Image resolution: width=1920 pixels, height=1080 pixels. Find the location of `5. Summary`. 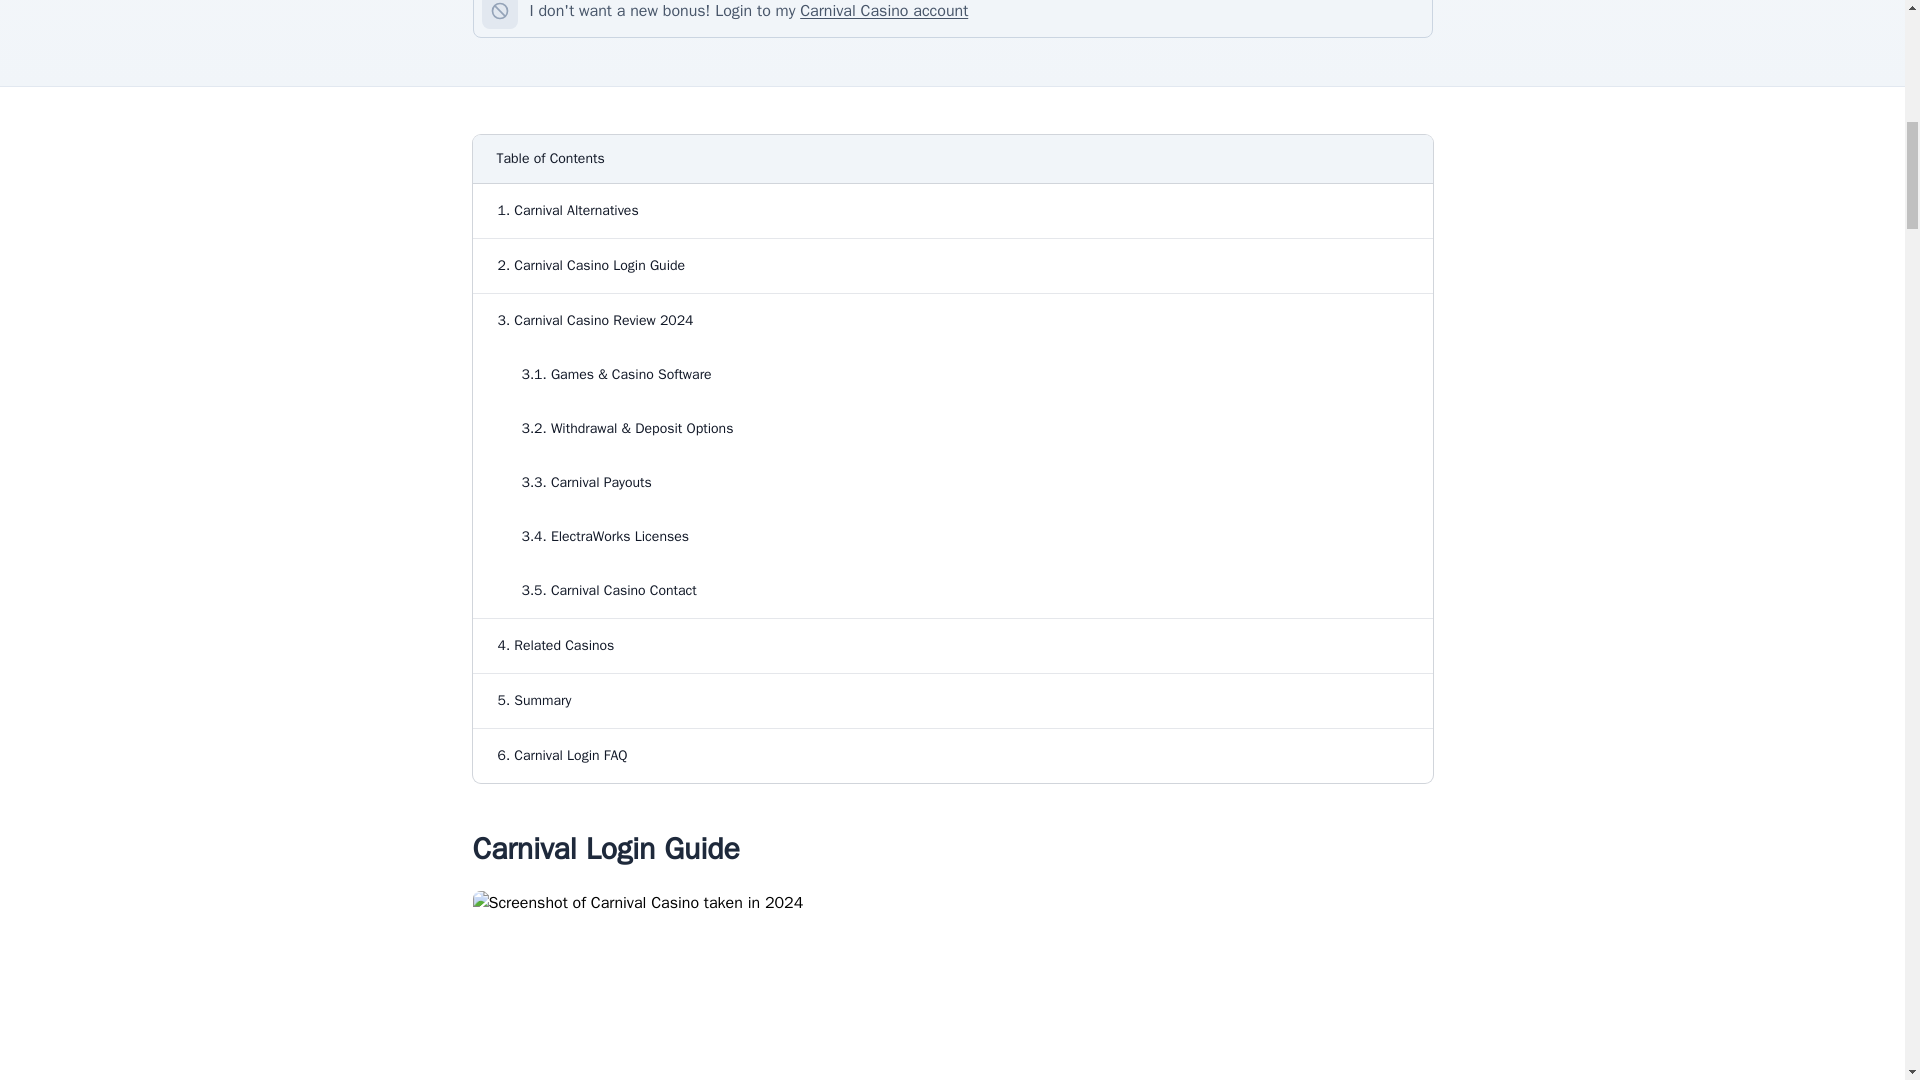

5. Summary is located at coordinates (953, 700).